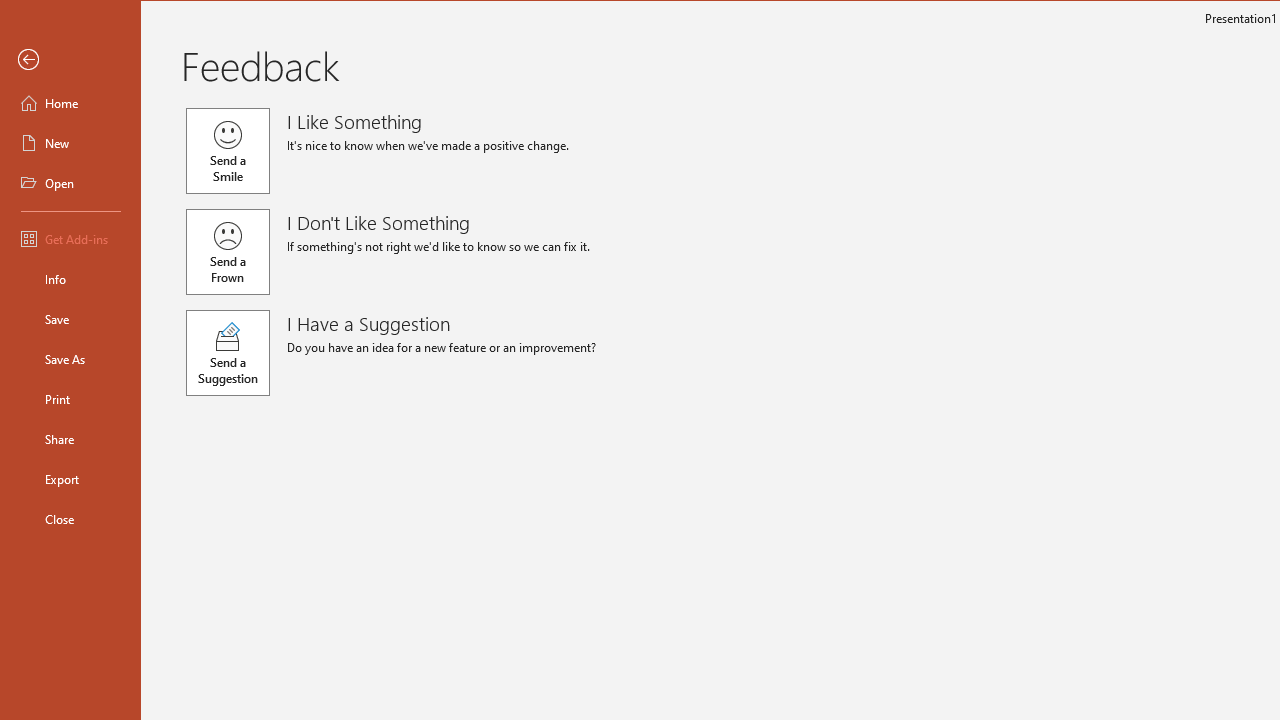 The width and height of the screenshot is (1280, 720). Describe the element at coordinates (70, 478) in the screenshot. I see `Export` at that location.